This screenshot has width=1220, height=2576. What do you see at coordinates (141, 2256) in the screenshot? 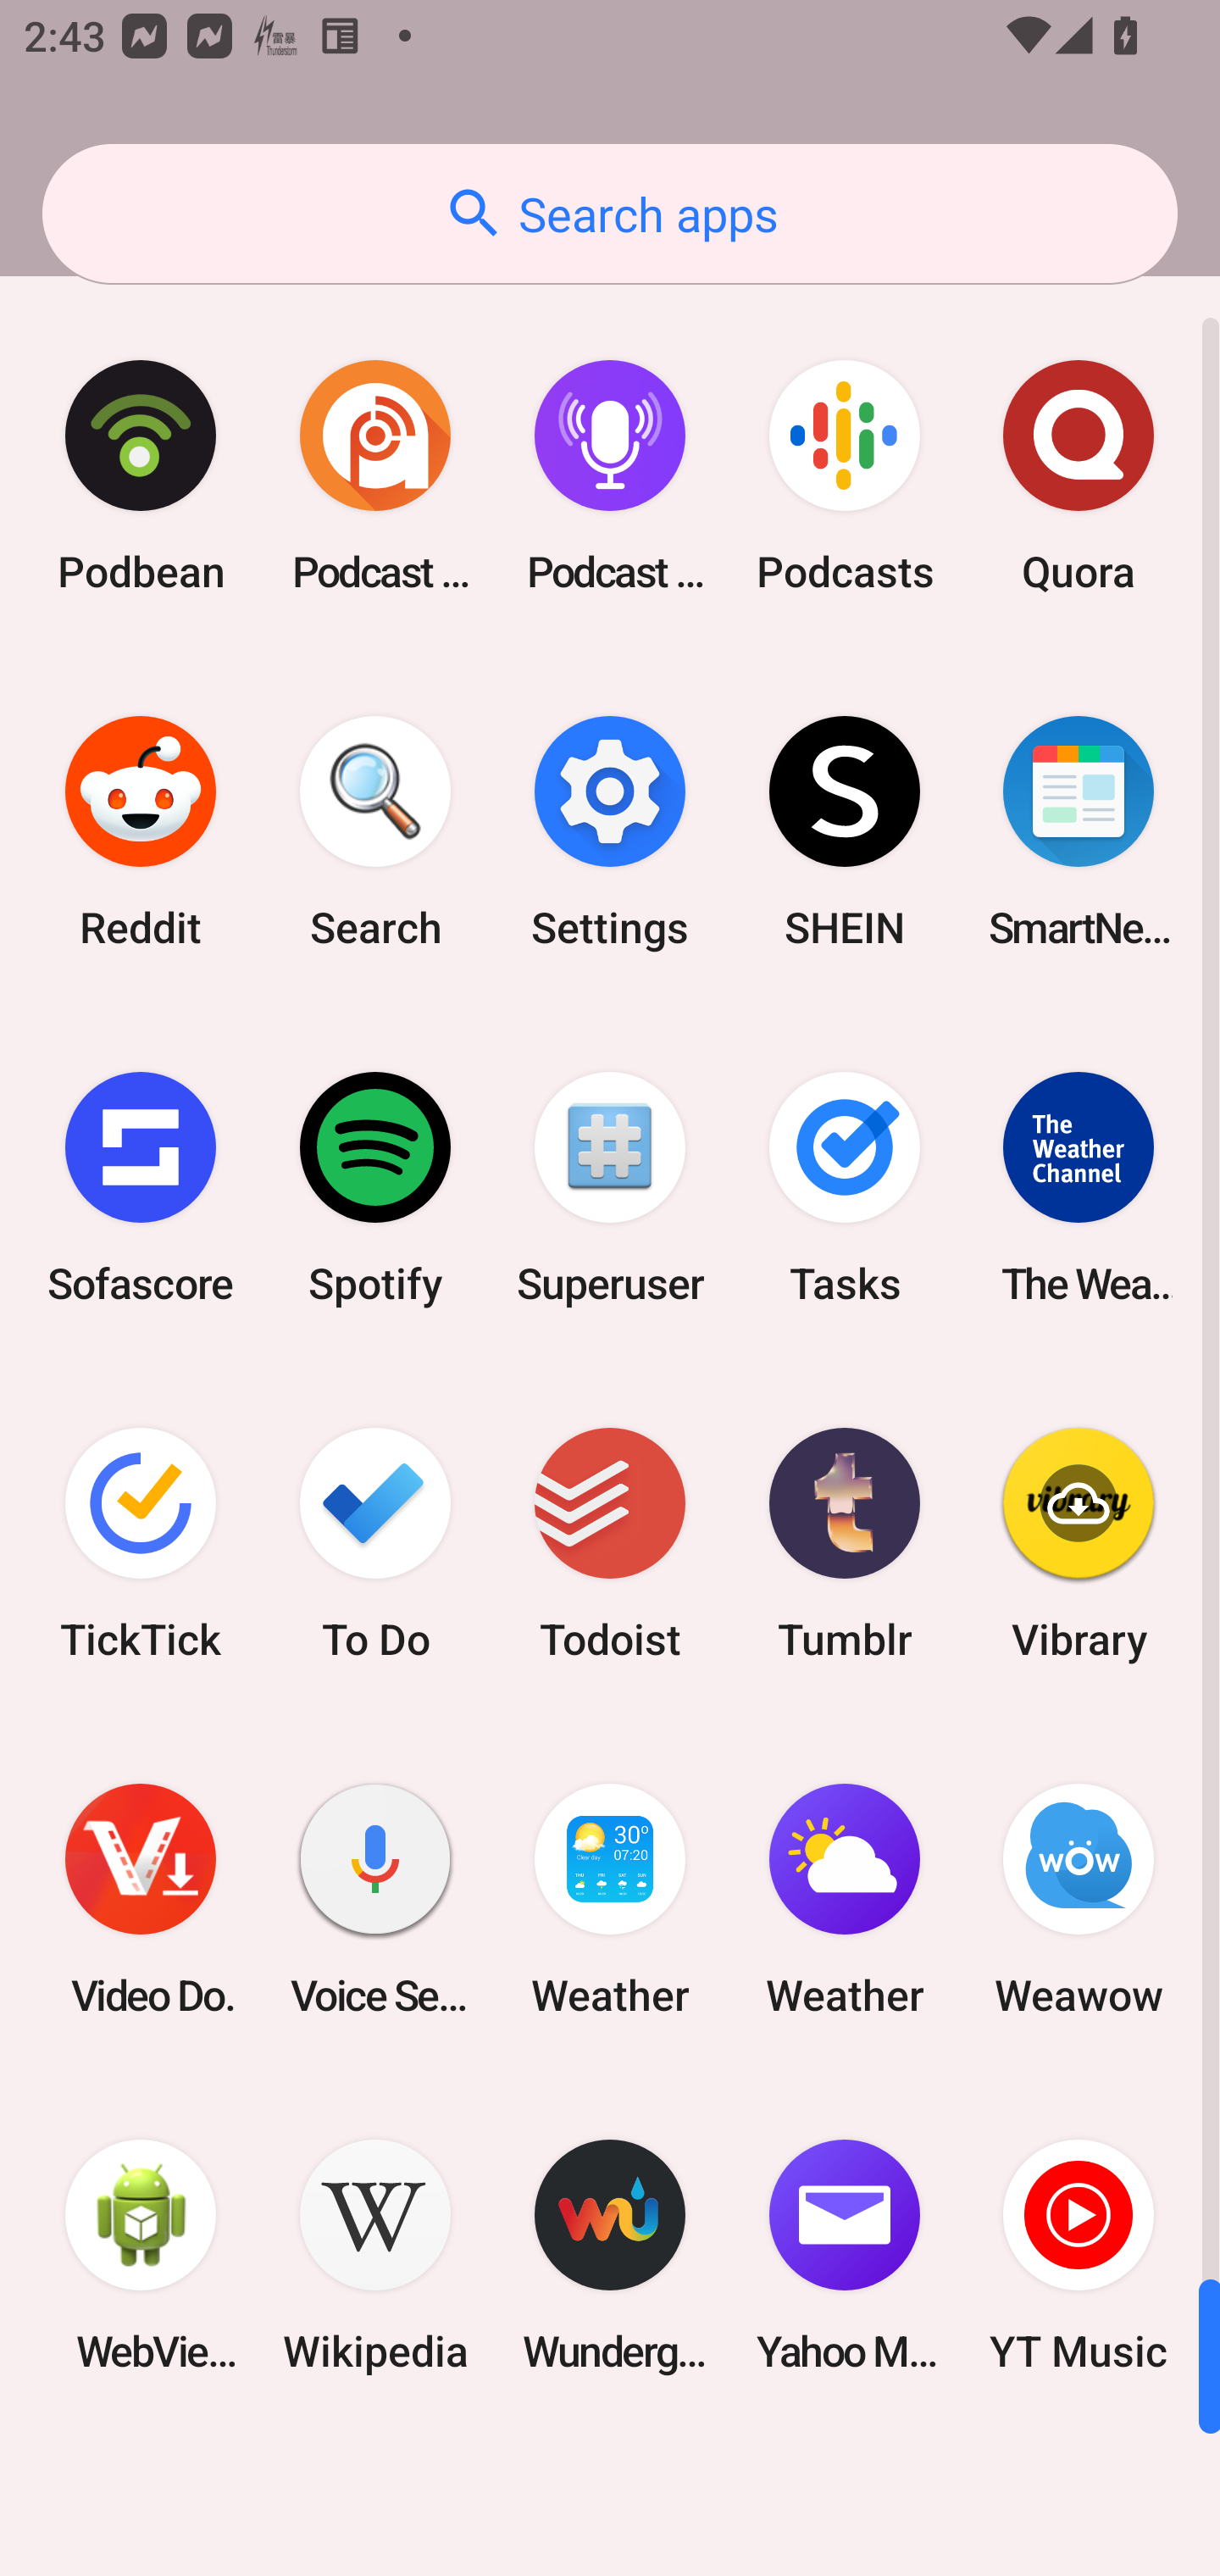
I see `WebView Browser Tester` at bounding box center [141, 2256].